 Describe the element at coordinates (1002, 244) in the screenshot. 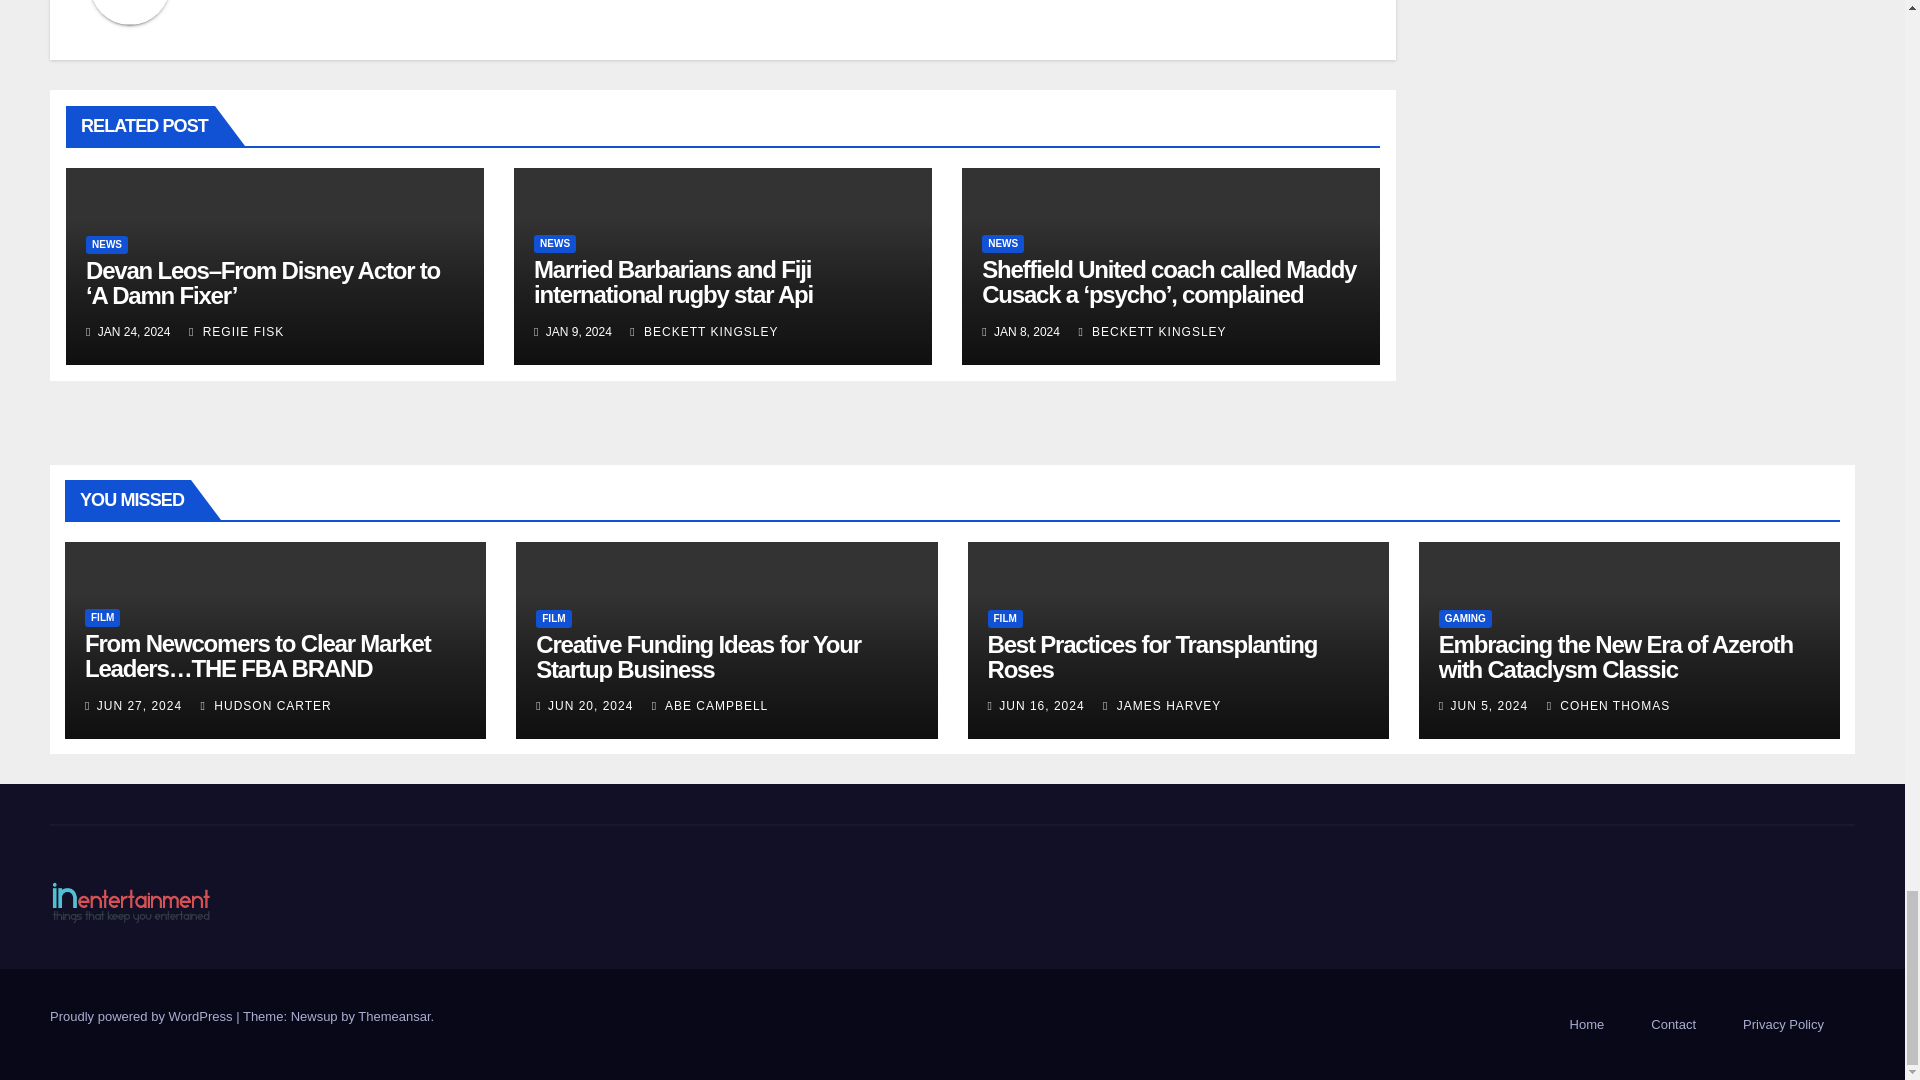

I see `NEWS` at that location.